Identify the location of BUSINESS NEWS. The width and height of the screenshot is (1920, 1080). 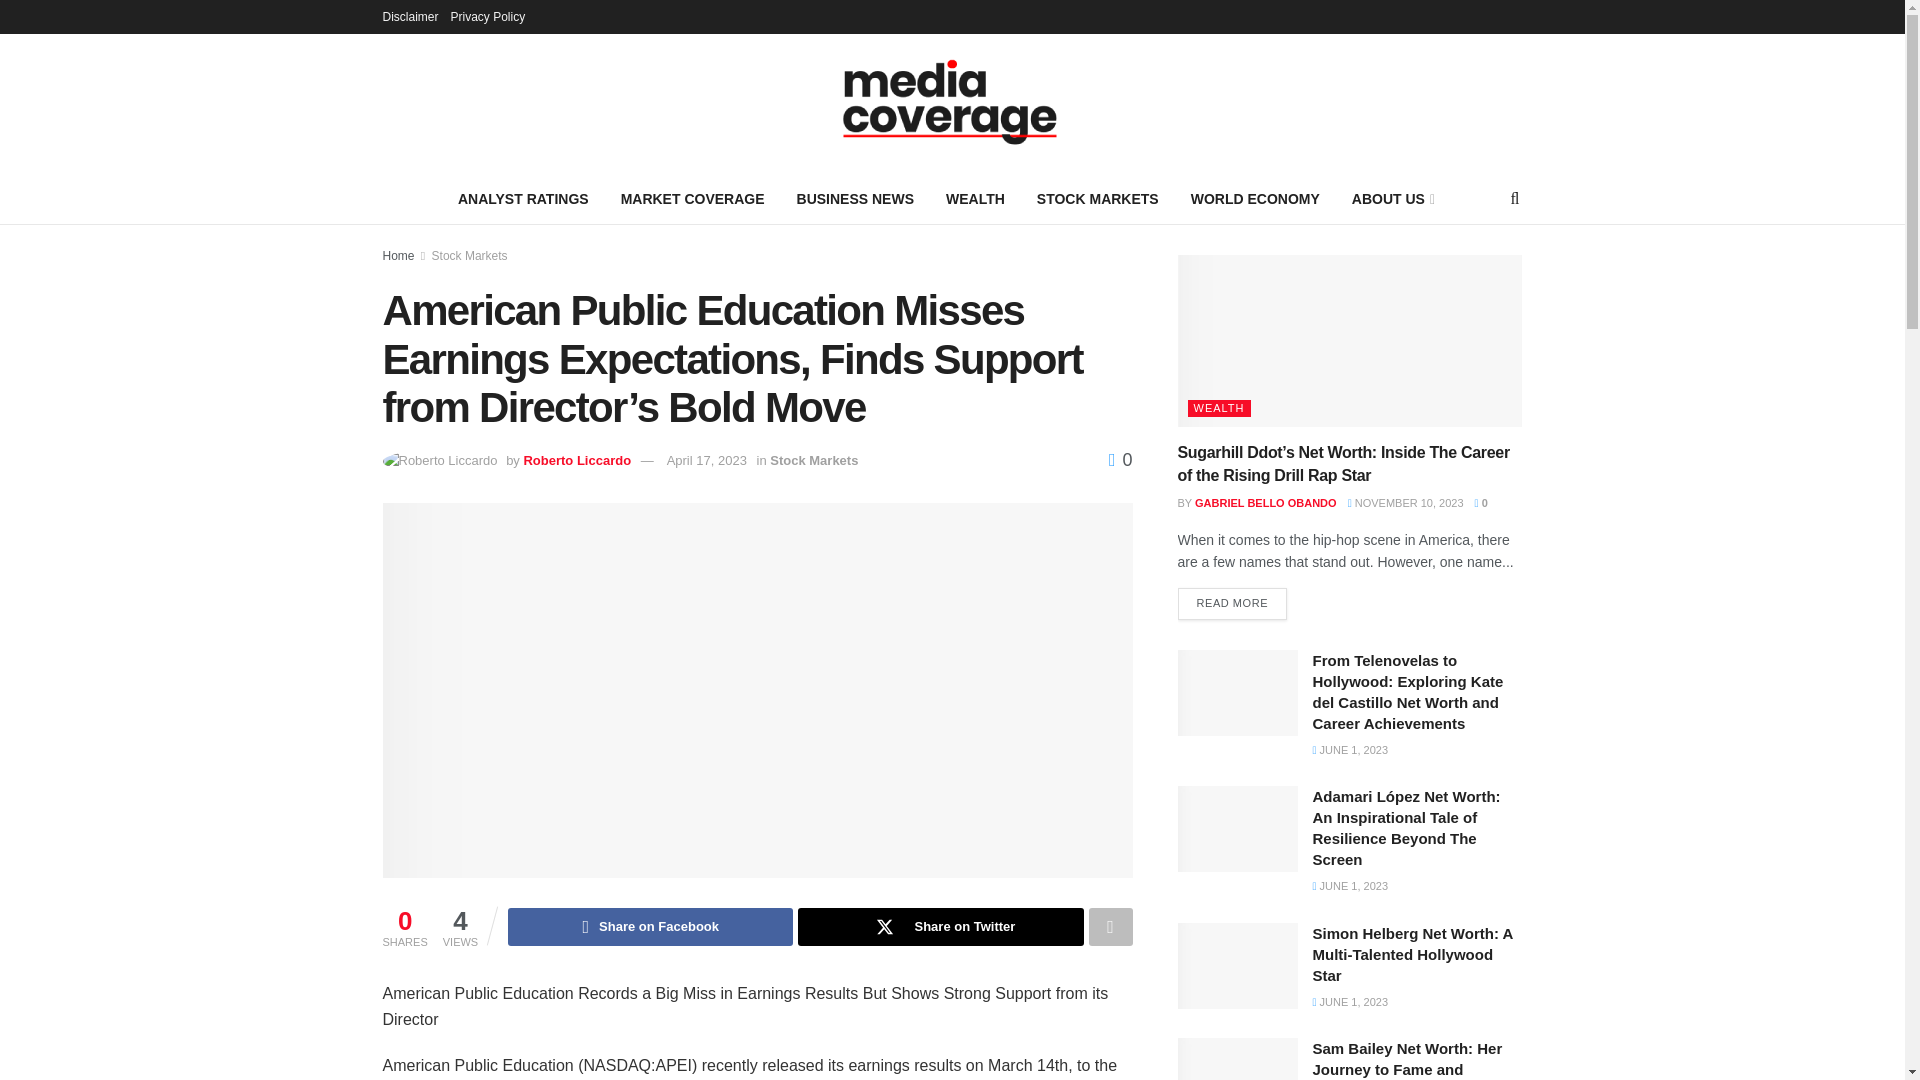
(855, 198).